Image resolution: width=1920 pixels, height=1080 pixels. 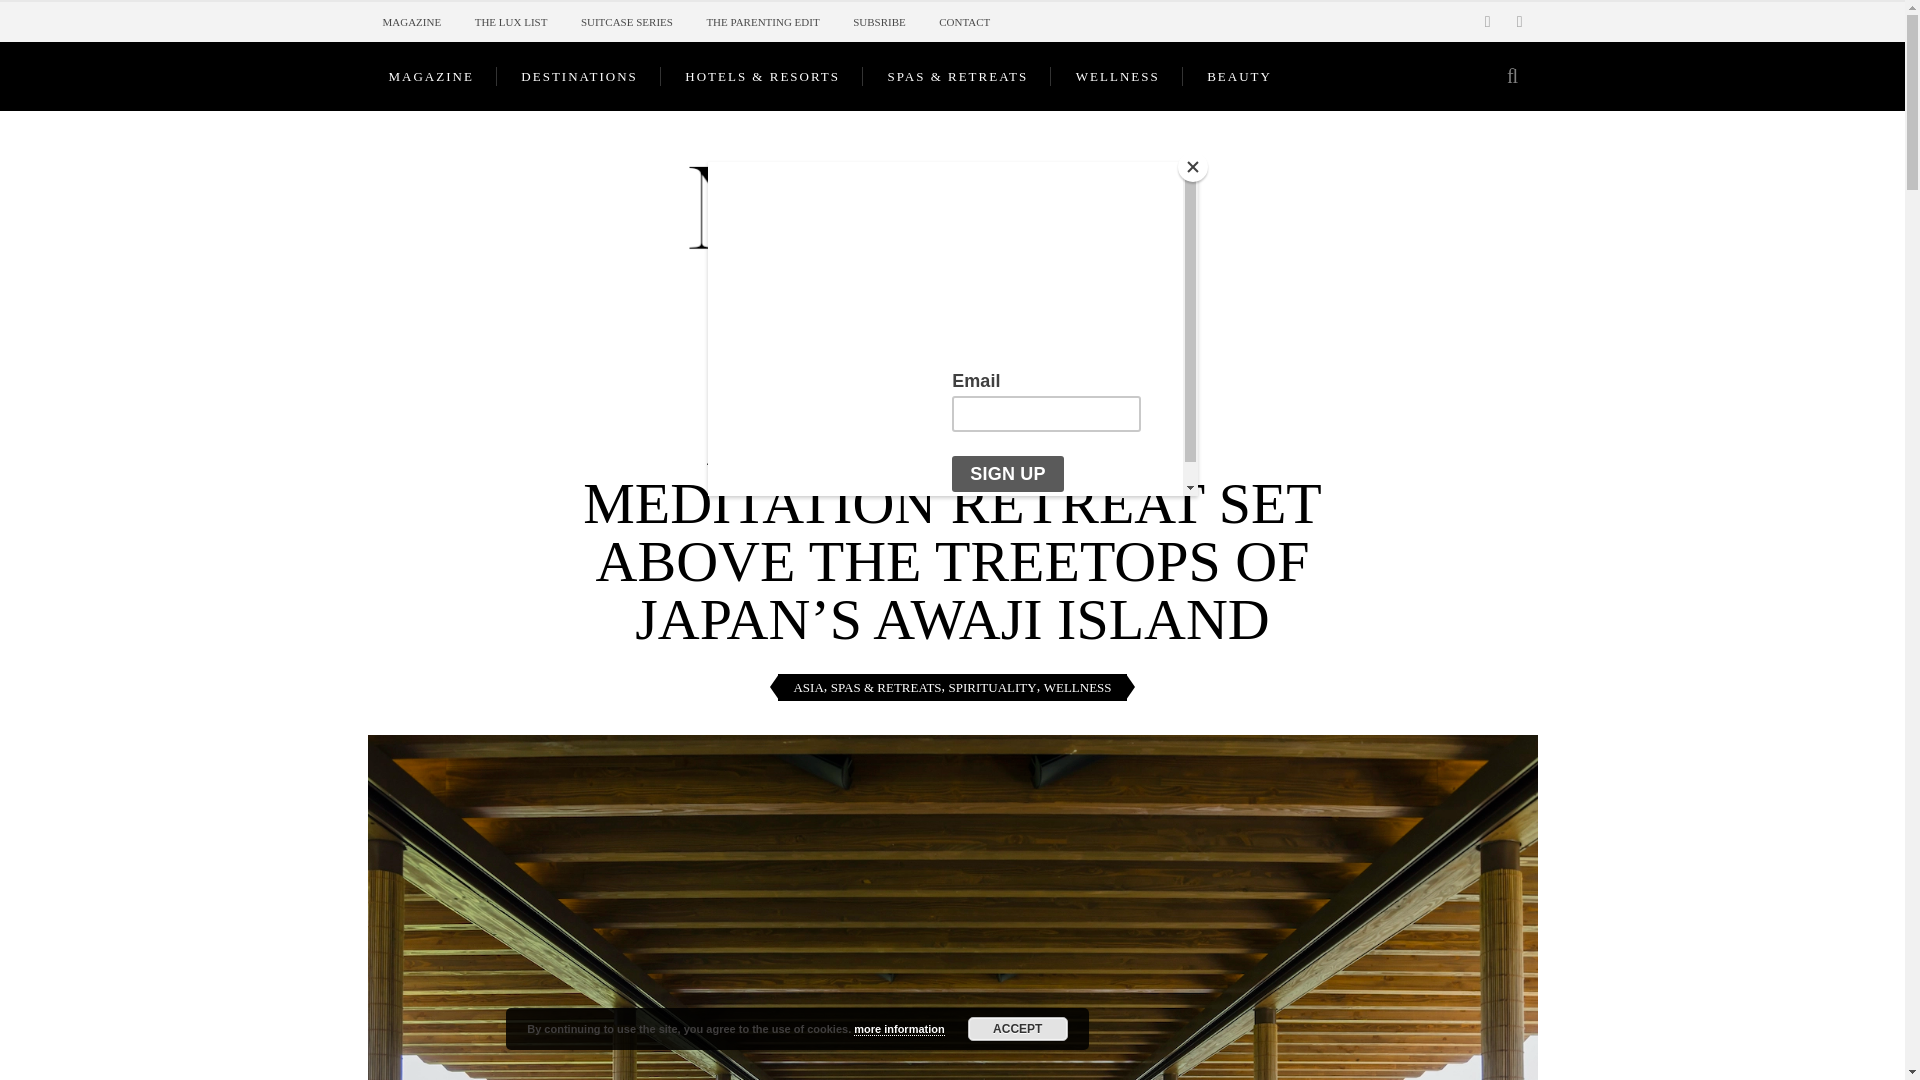 What do you see at coordinates (879, 22) in the screenshot?
I see `SUBSRIBE` at bounding box center [879, 22].